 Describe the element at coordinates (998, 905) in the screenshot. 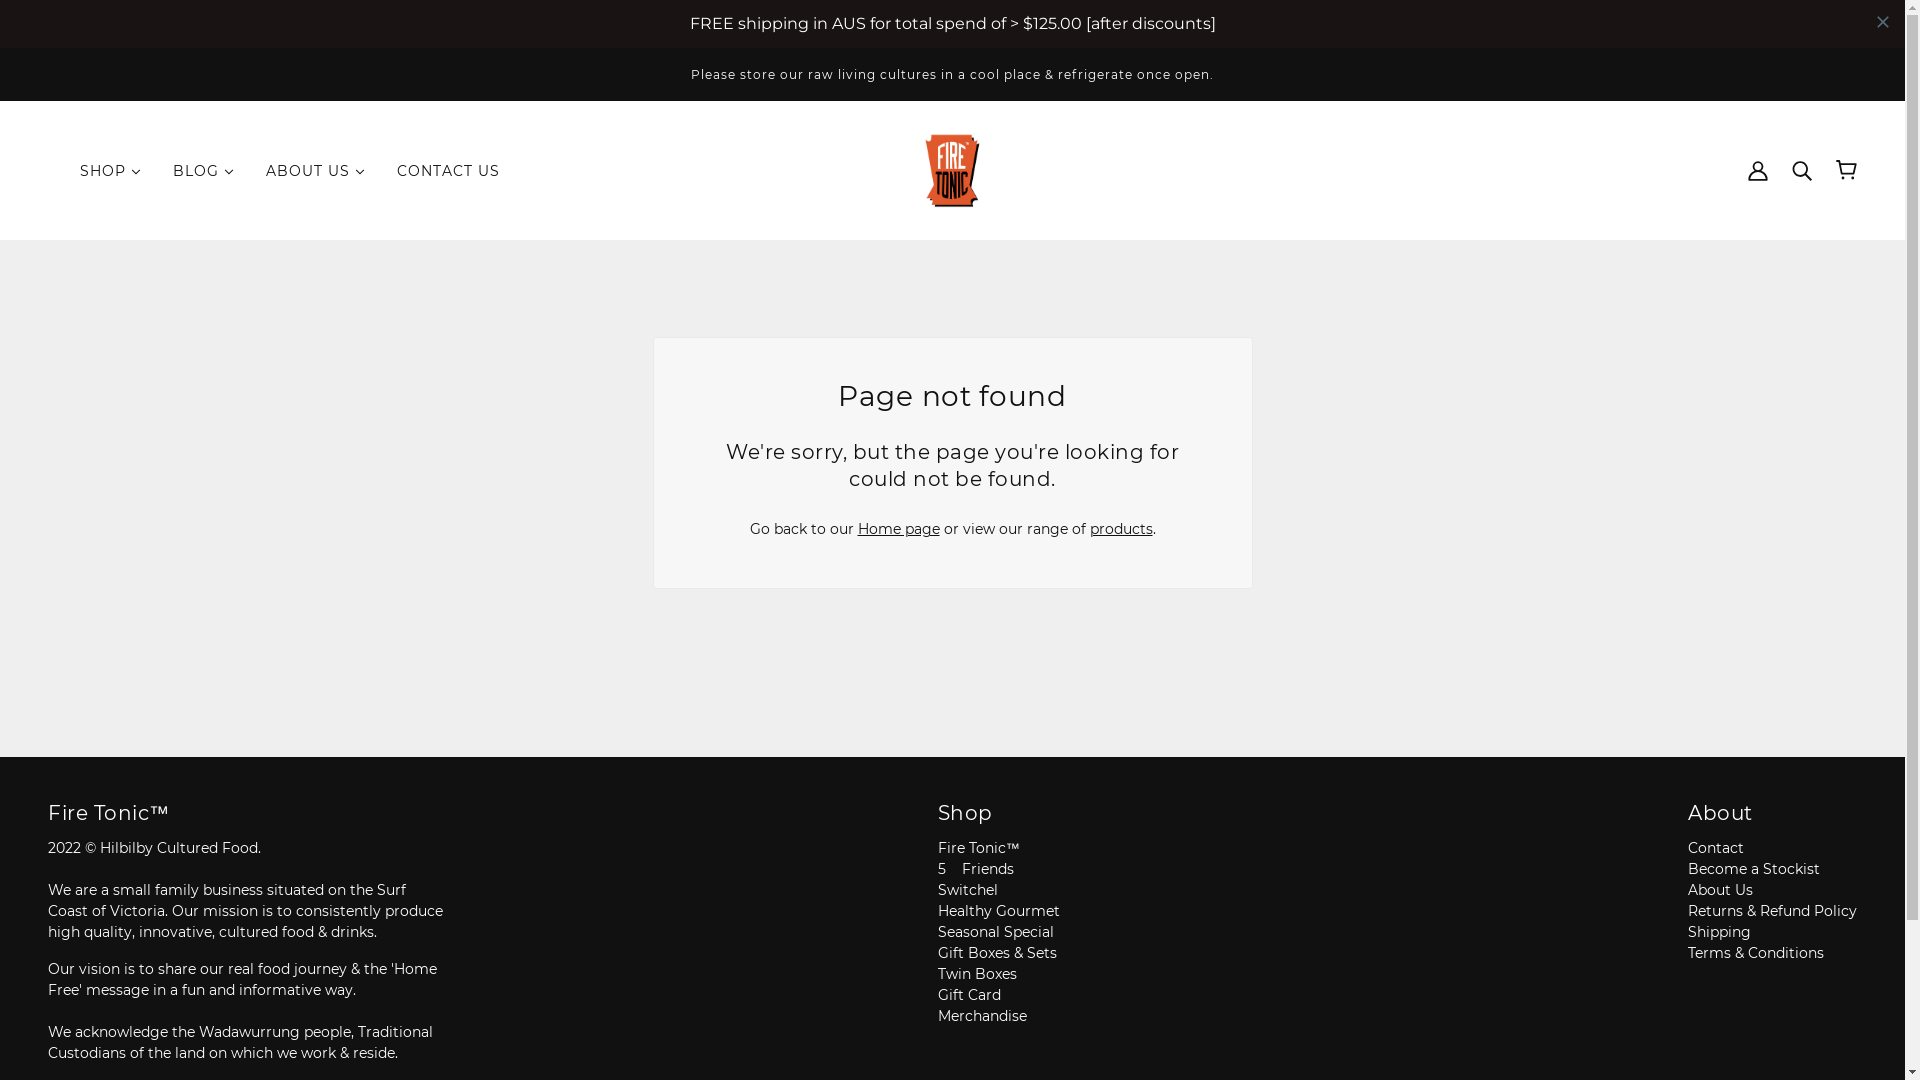

I see `Gift Boxes & Sets` at that location.